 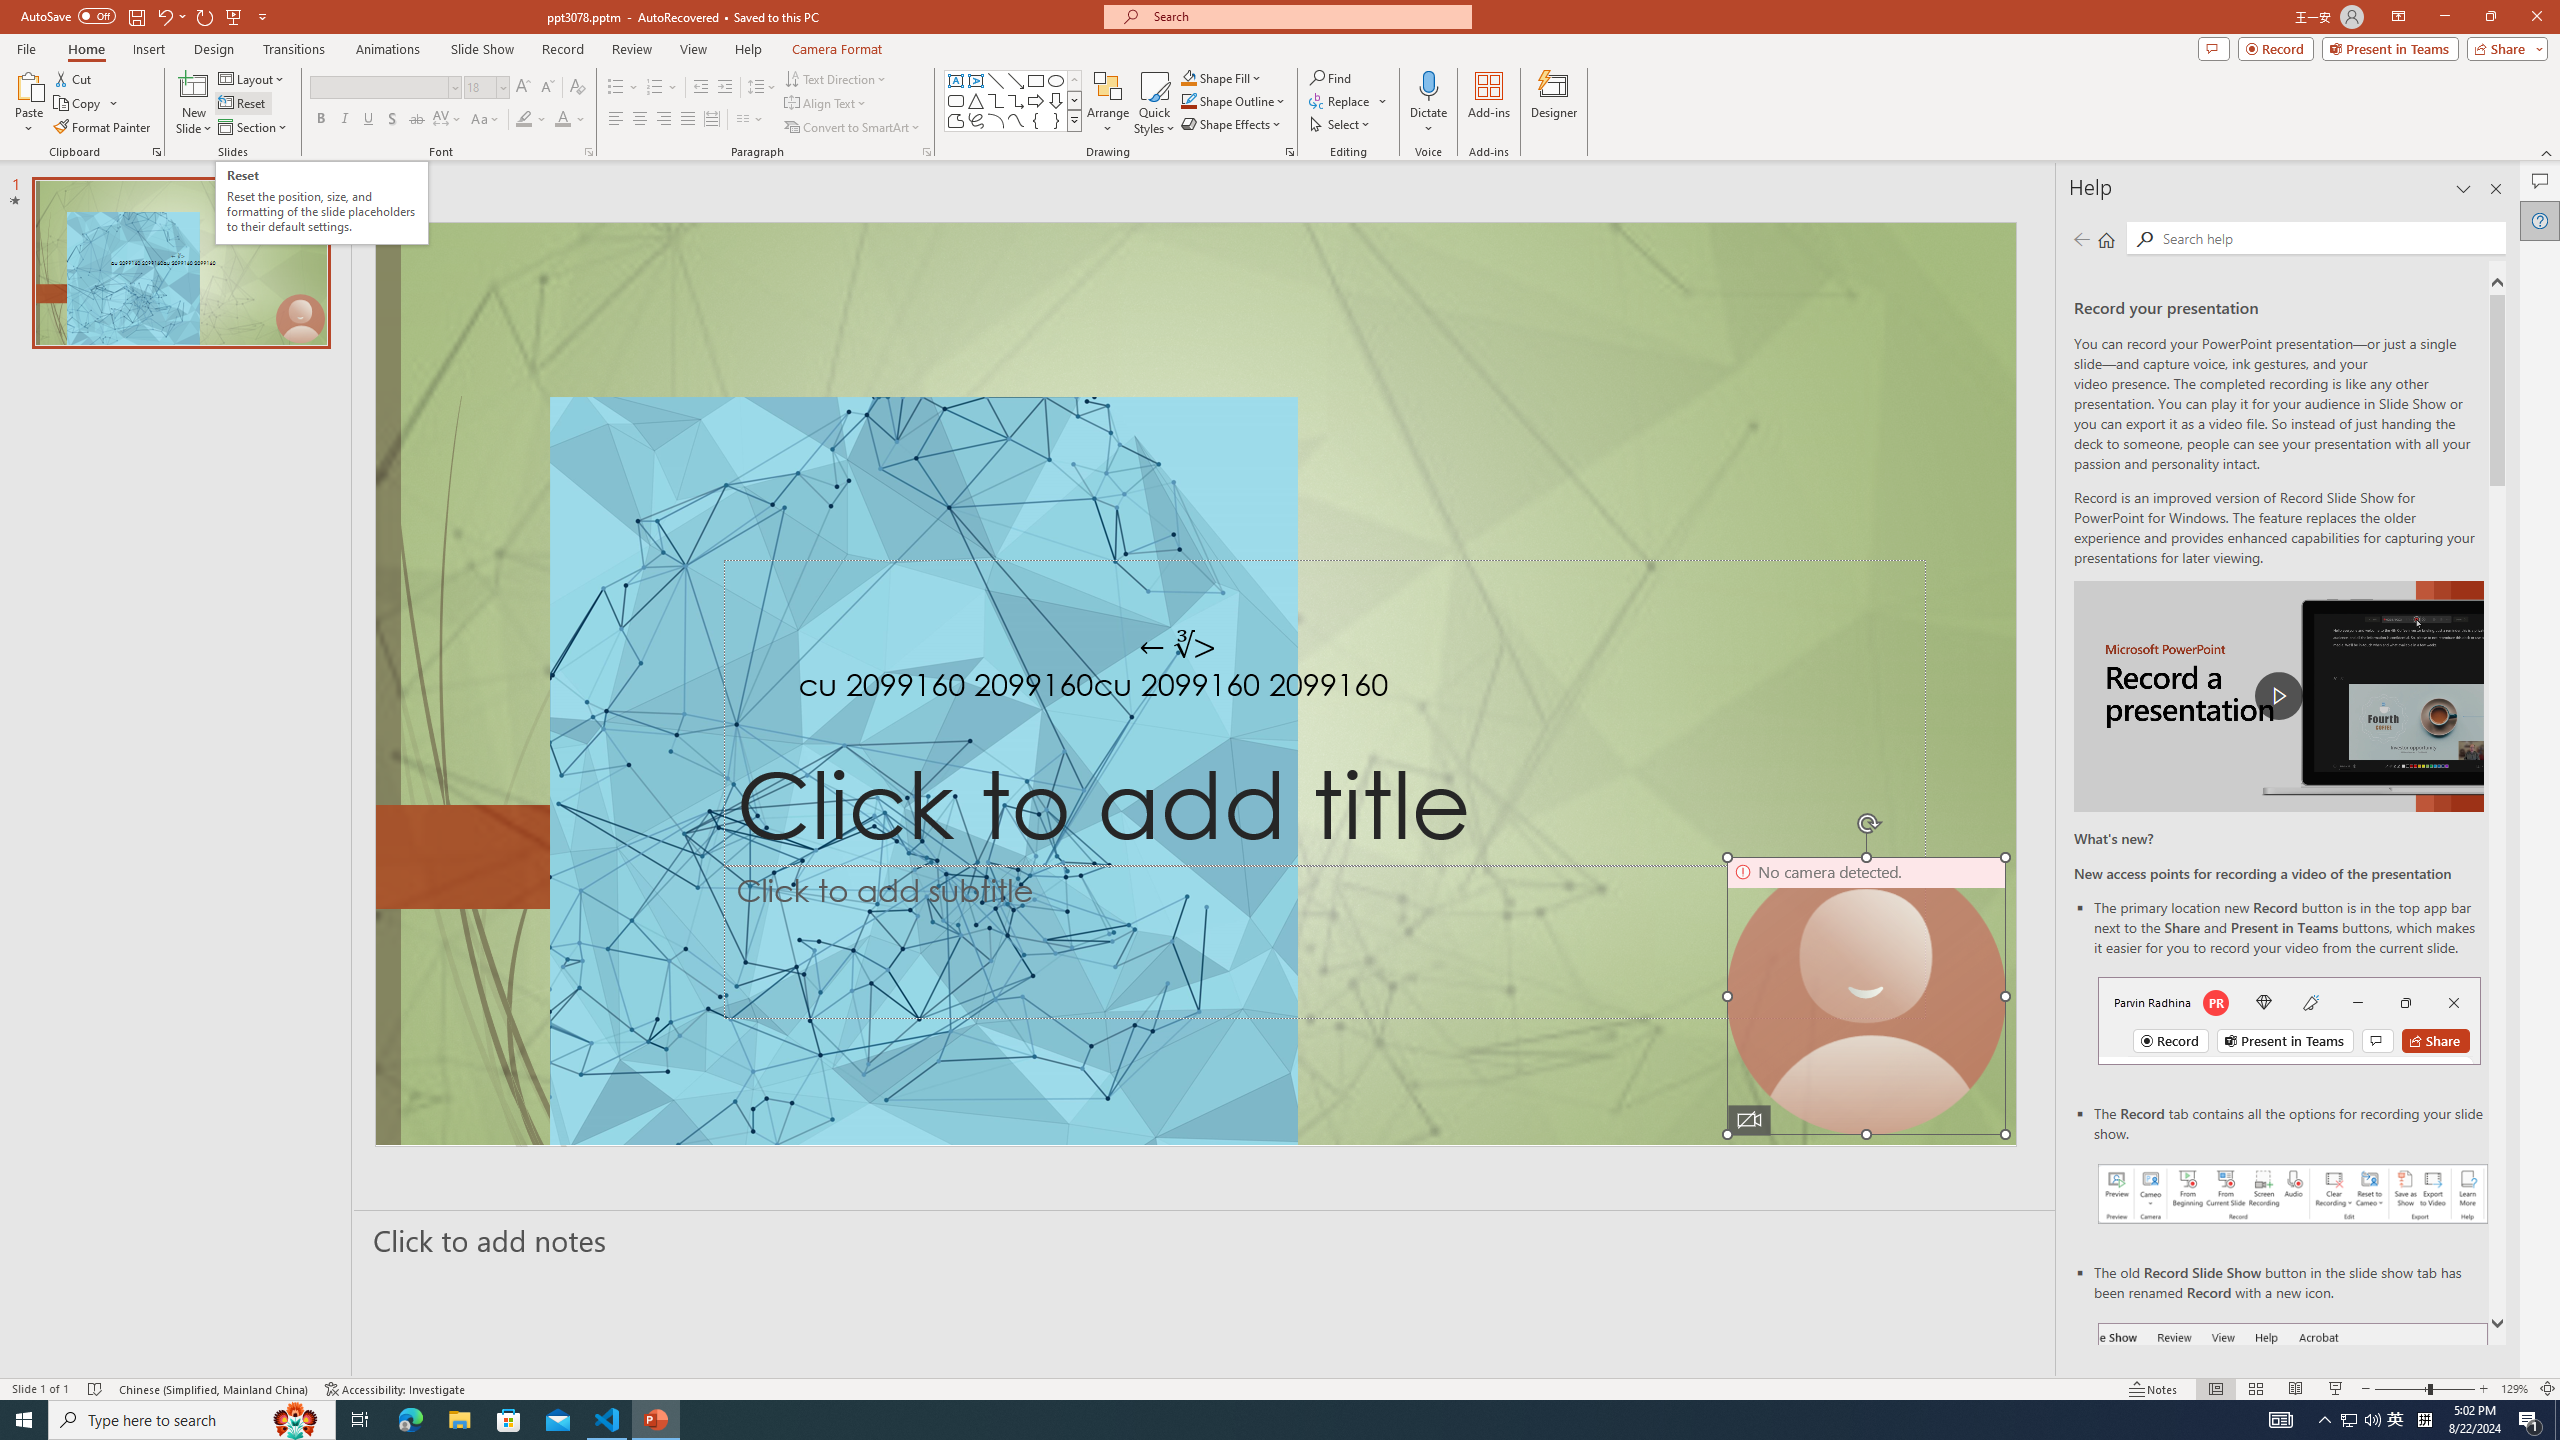 What do you see at coordinates (1036, 120) in the screenshot?
I see `Left Brace` at bounding box center [1036, 120].